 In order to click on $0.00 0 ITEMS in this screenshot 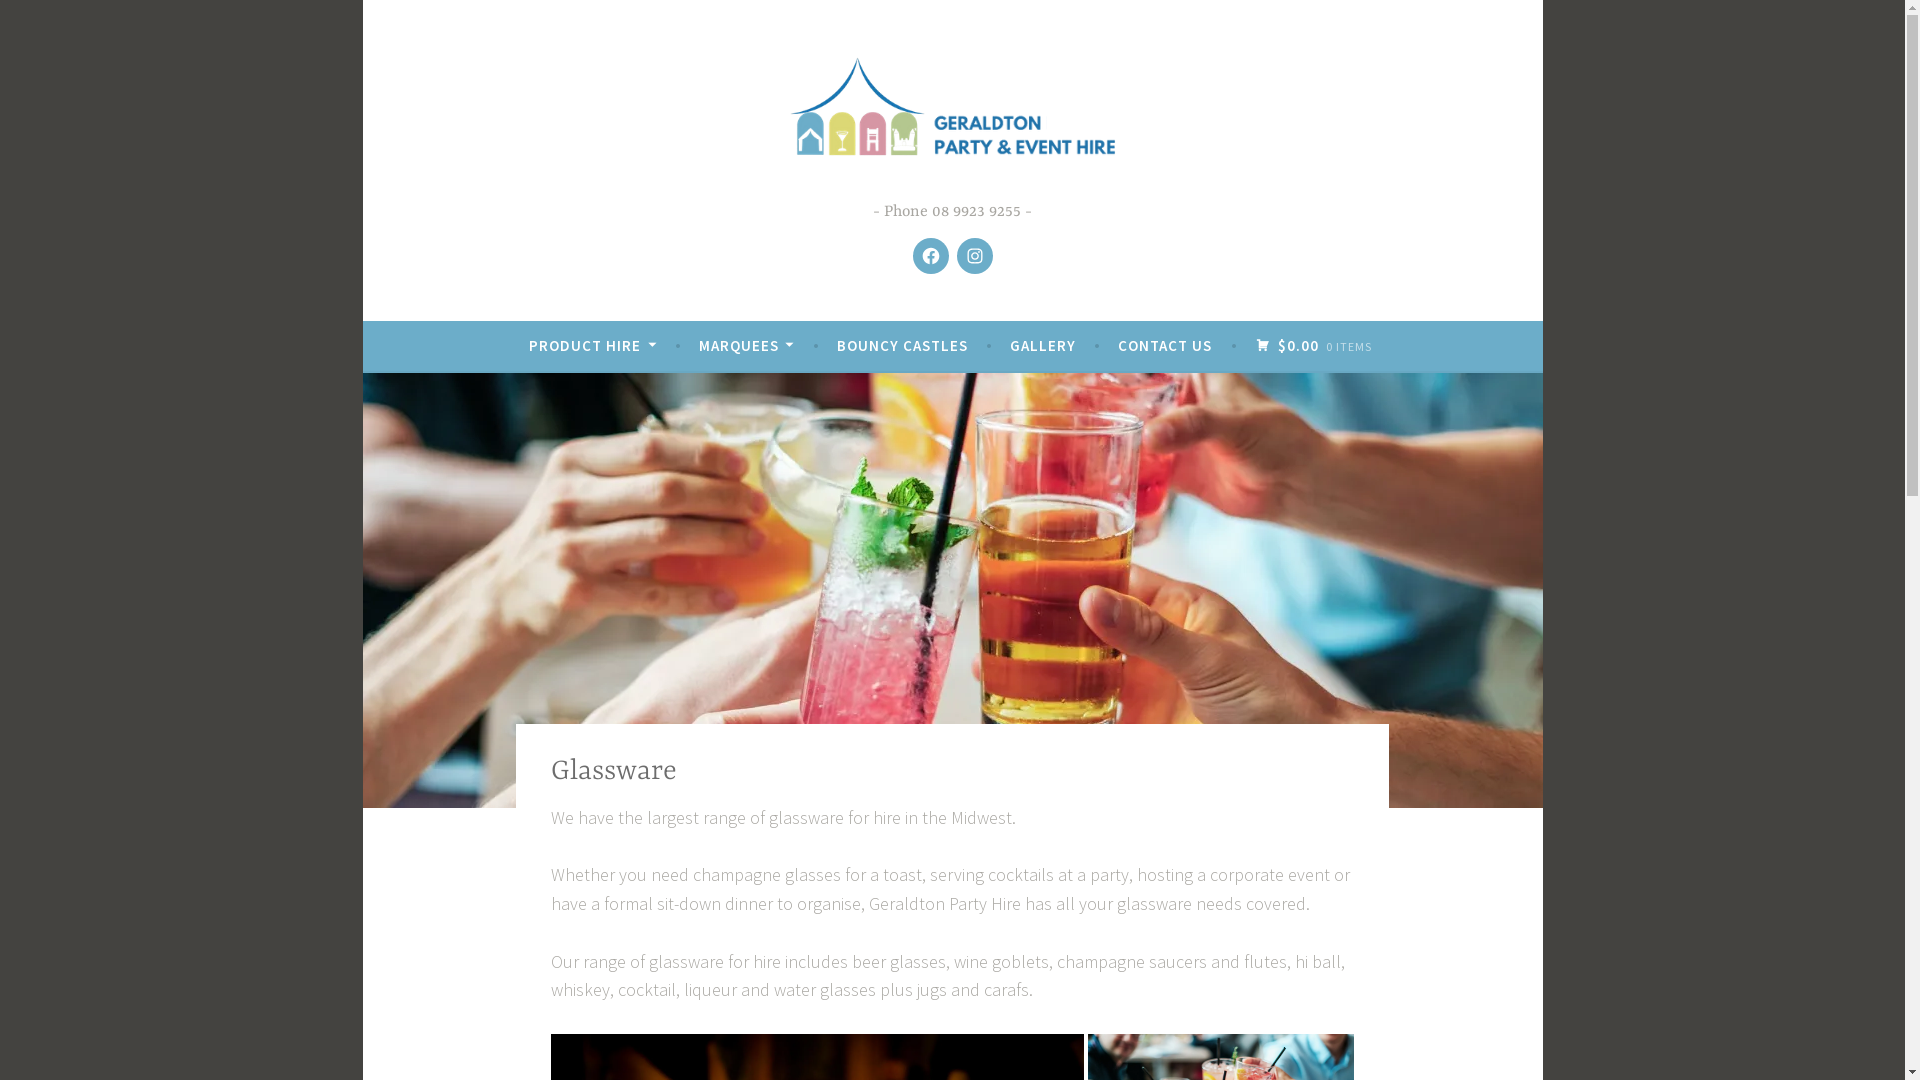, I will do `click(1314, 346)`.